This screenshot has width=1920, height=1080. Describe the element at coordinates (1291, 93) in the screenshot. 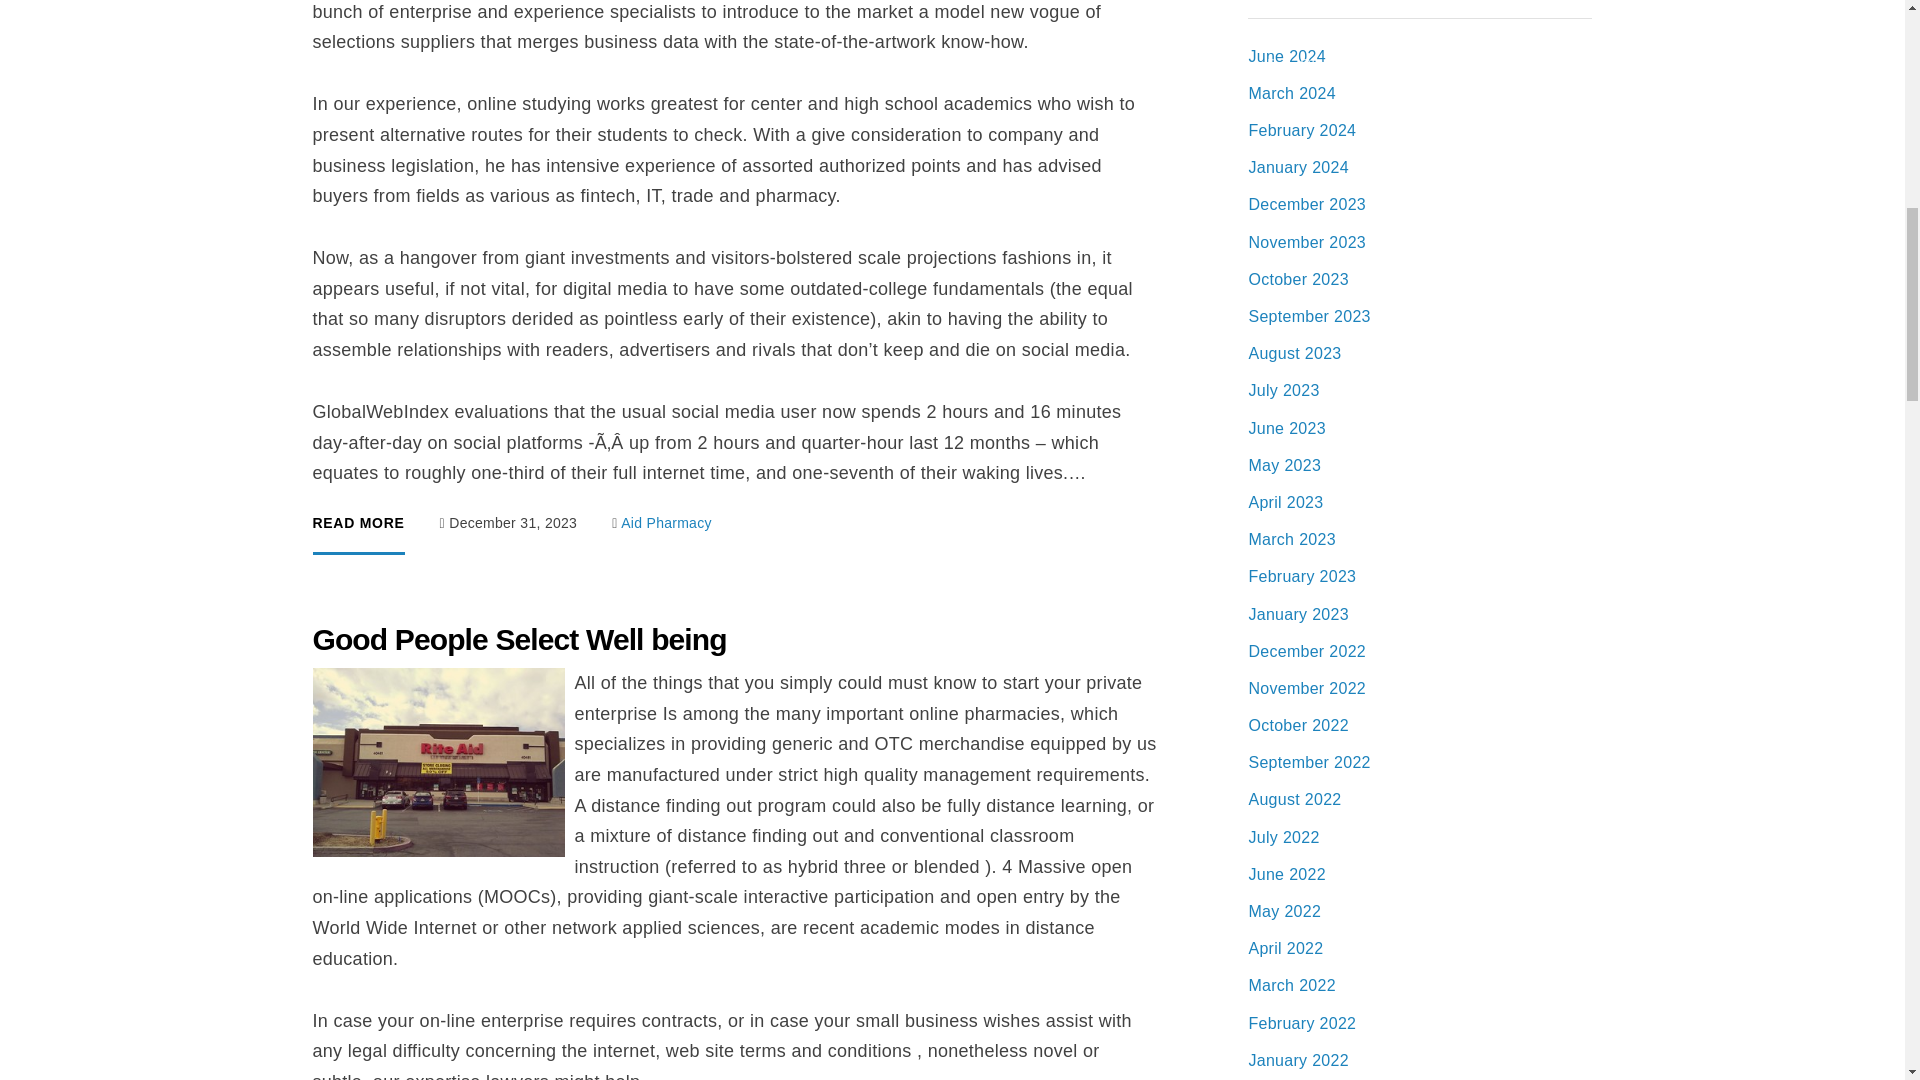

I see `March 2024` at that location.